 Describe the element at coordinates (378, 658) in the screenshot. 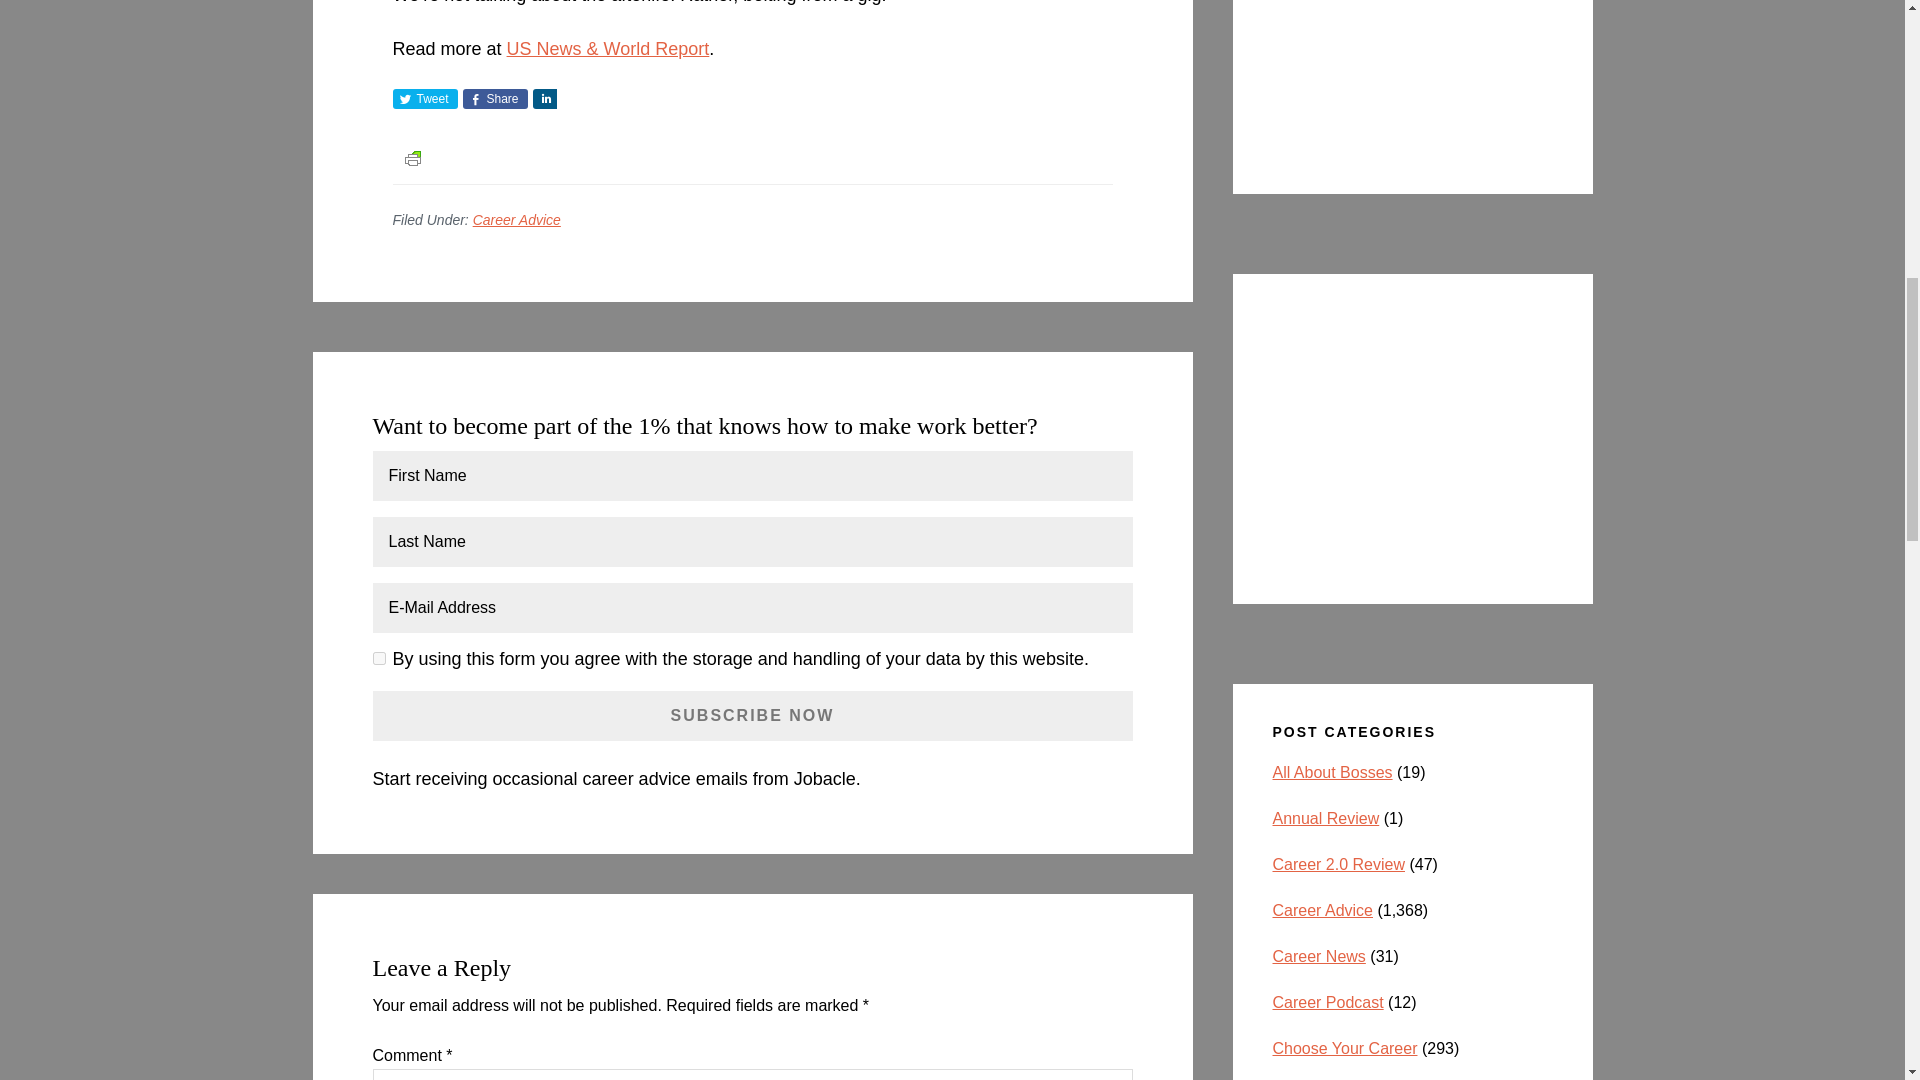

I see `checked` at that location.